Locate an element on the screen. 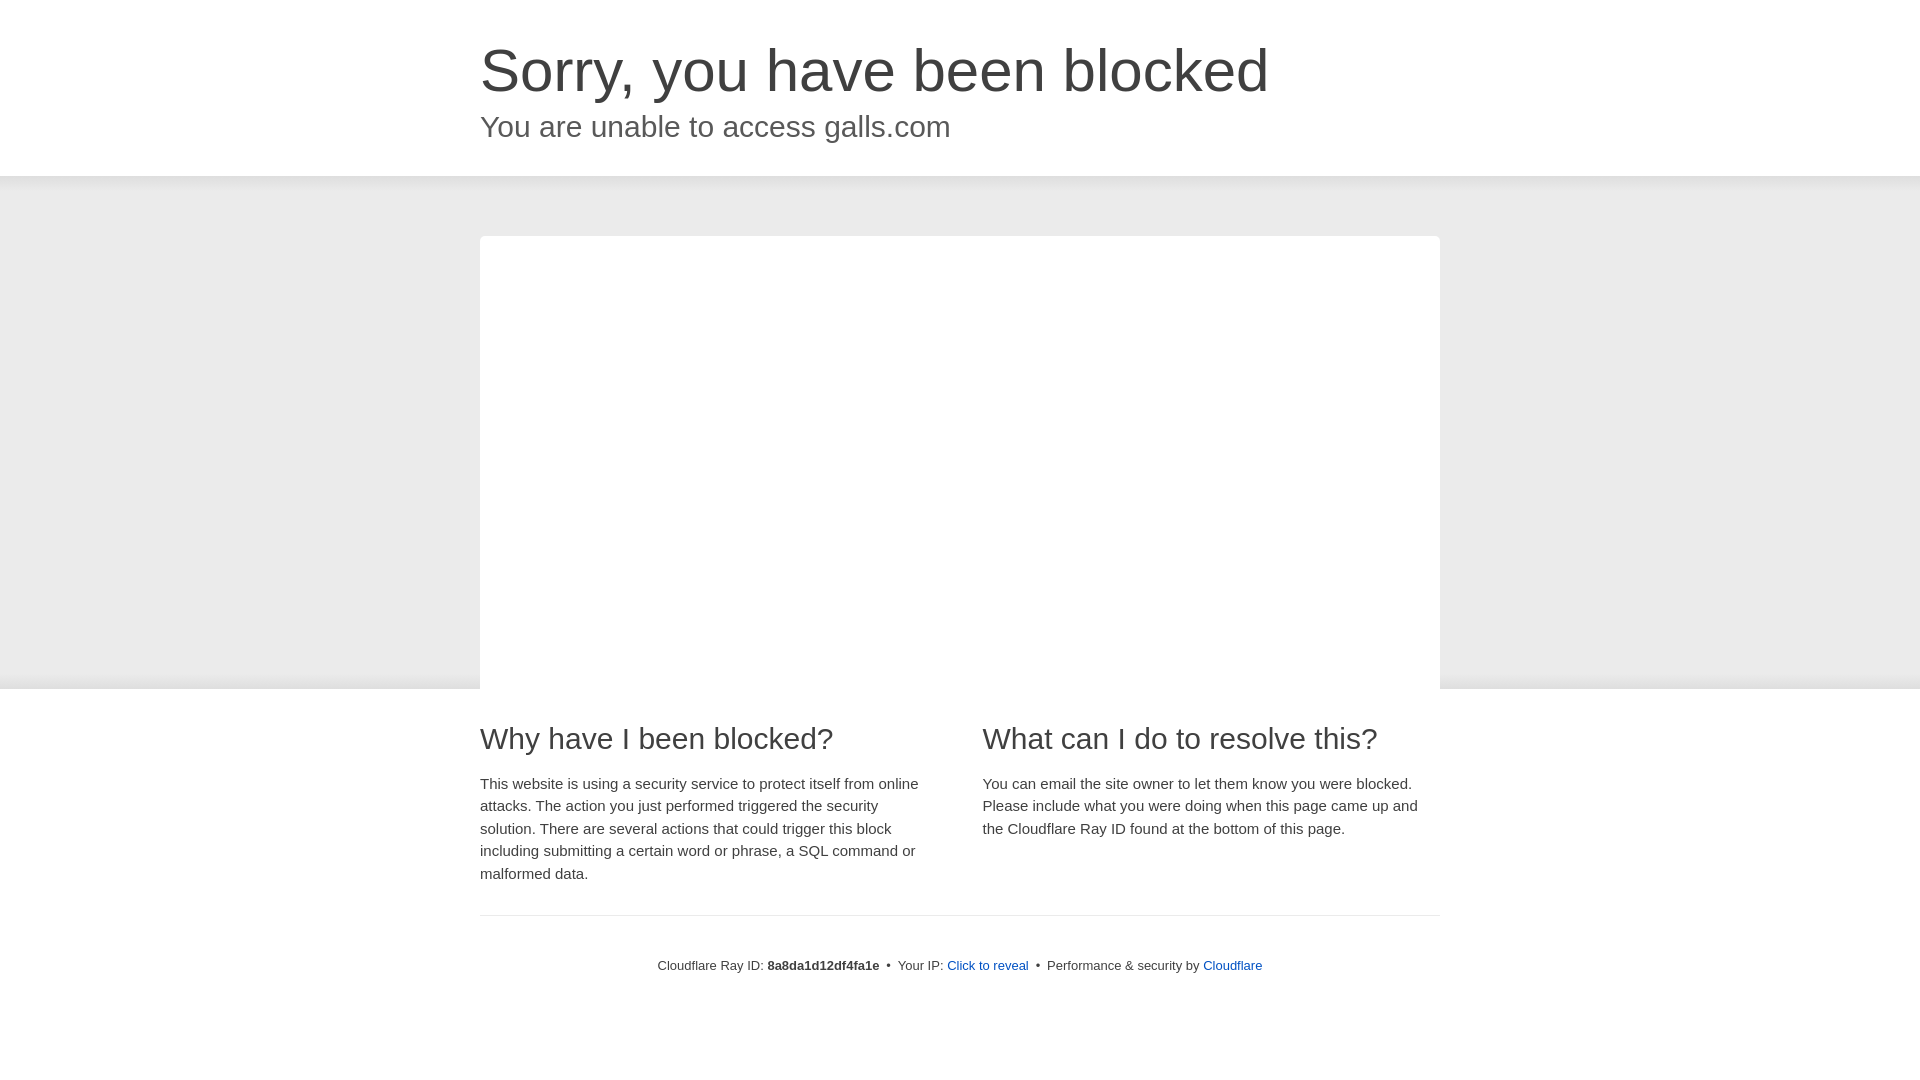  Click to reveal is located at coordinates (988, 966).